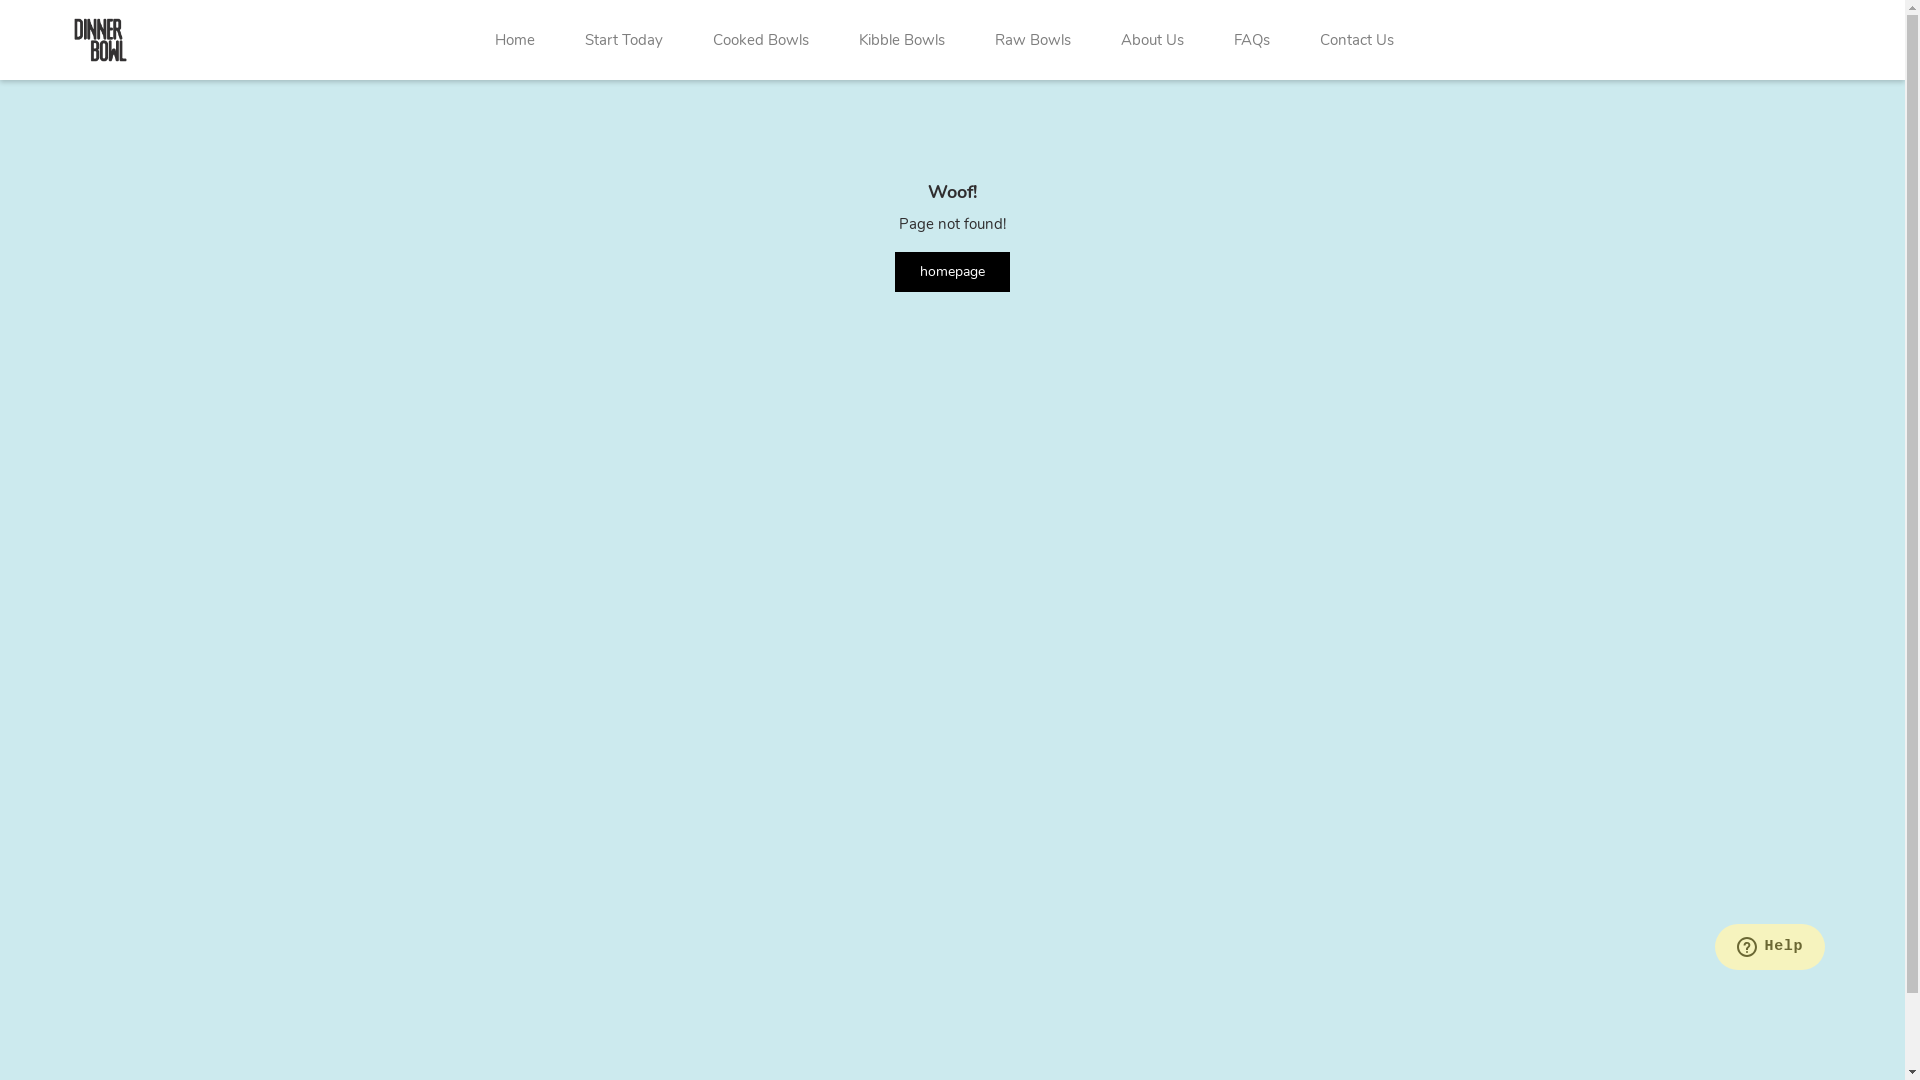 The height and width of the screenshot is (1080, 1920). I want to click on Kibble Bowls, so click(902, 40).